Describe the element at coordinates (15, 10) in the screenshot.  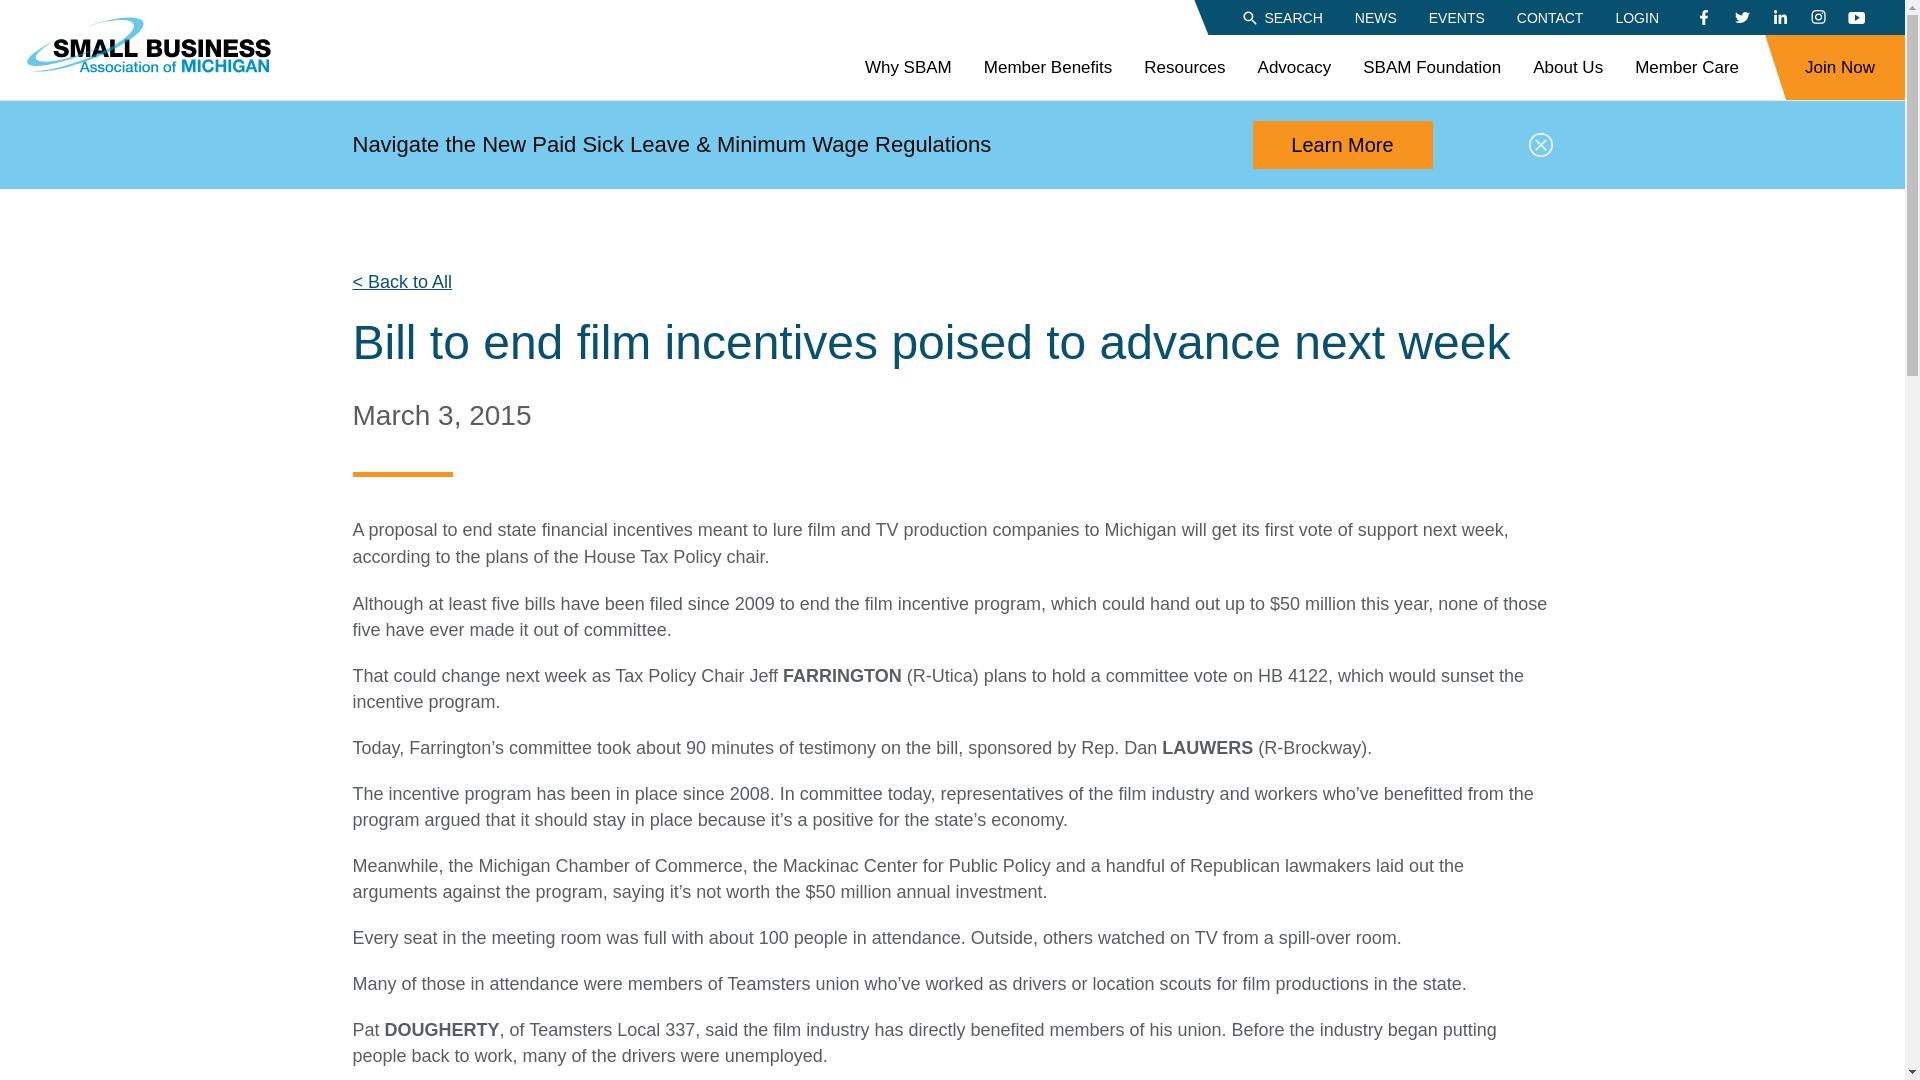
I see `Skip to main content` at that location.